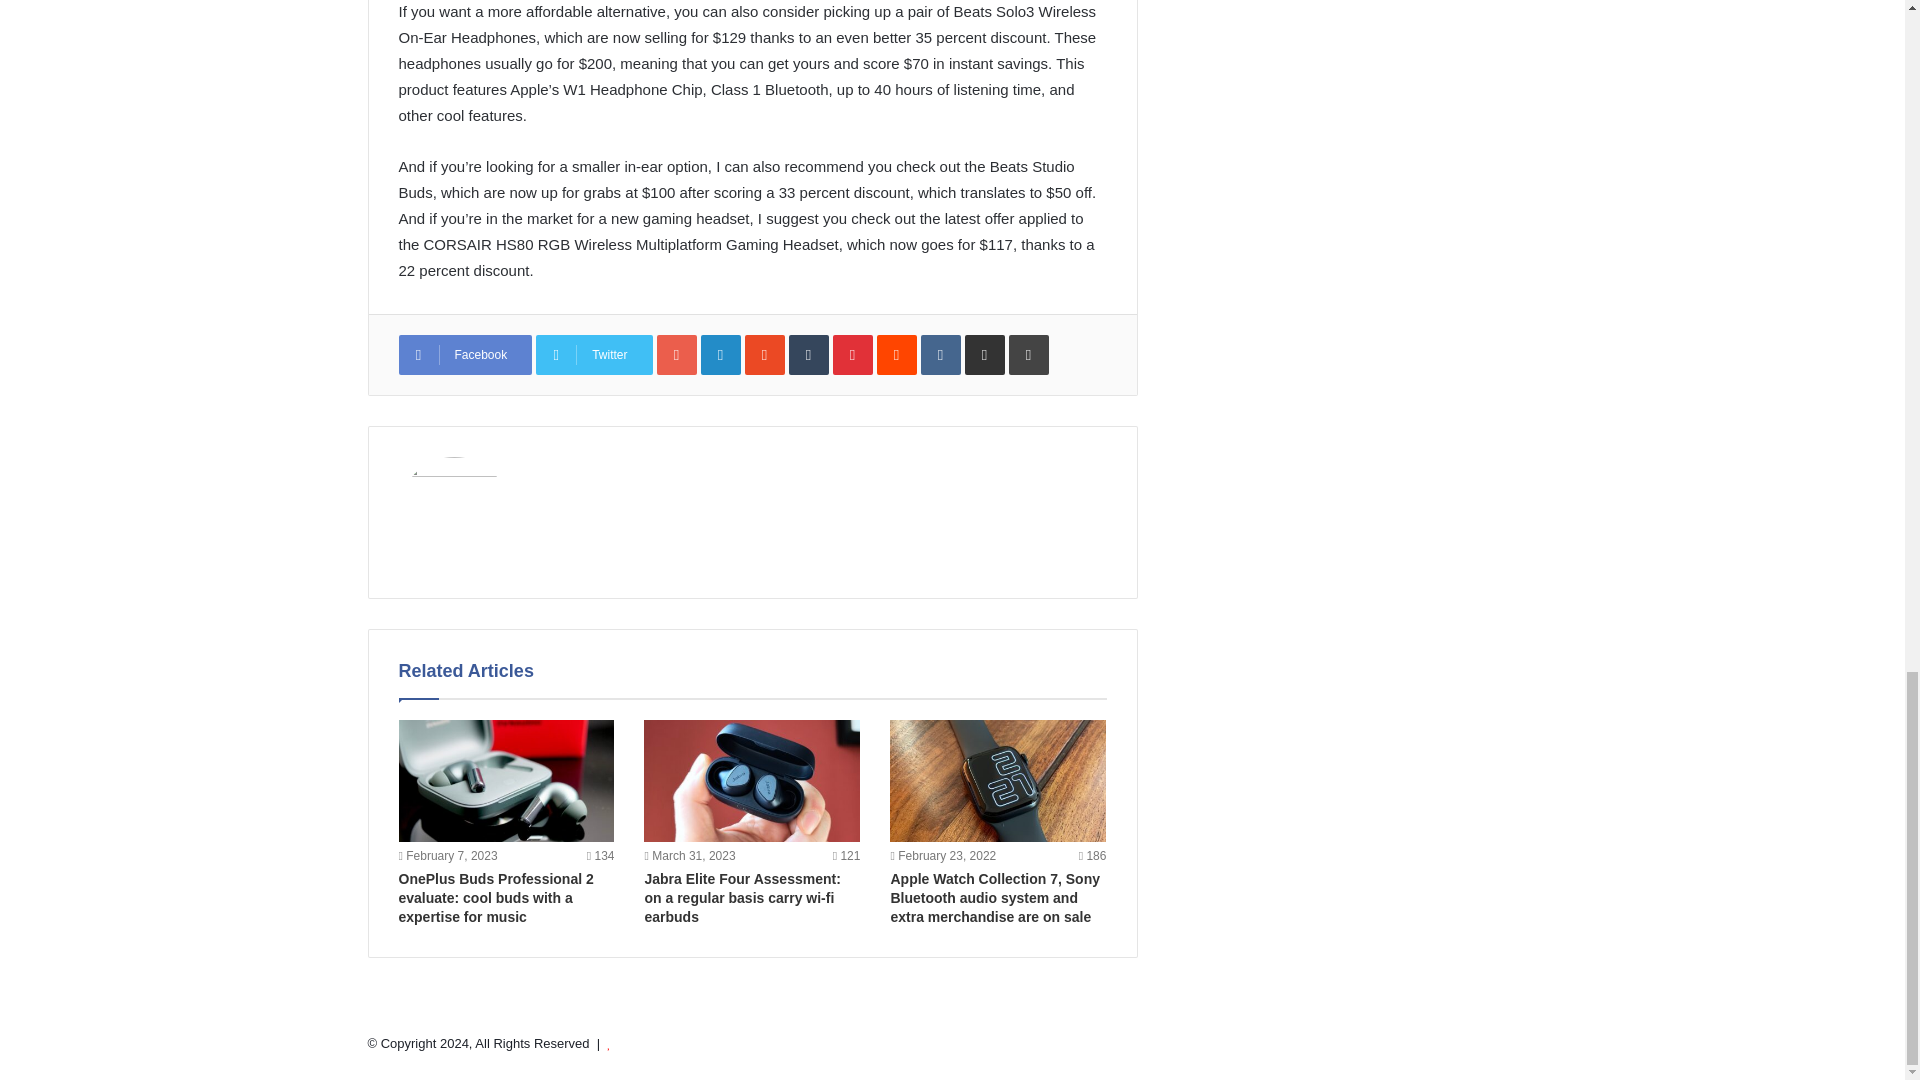  Describe the element at coordinates (853, 354) in the screenshot. I see `Pinterest` at that location.